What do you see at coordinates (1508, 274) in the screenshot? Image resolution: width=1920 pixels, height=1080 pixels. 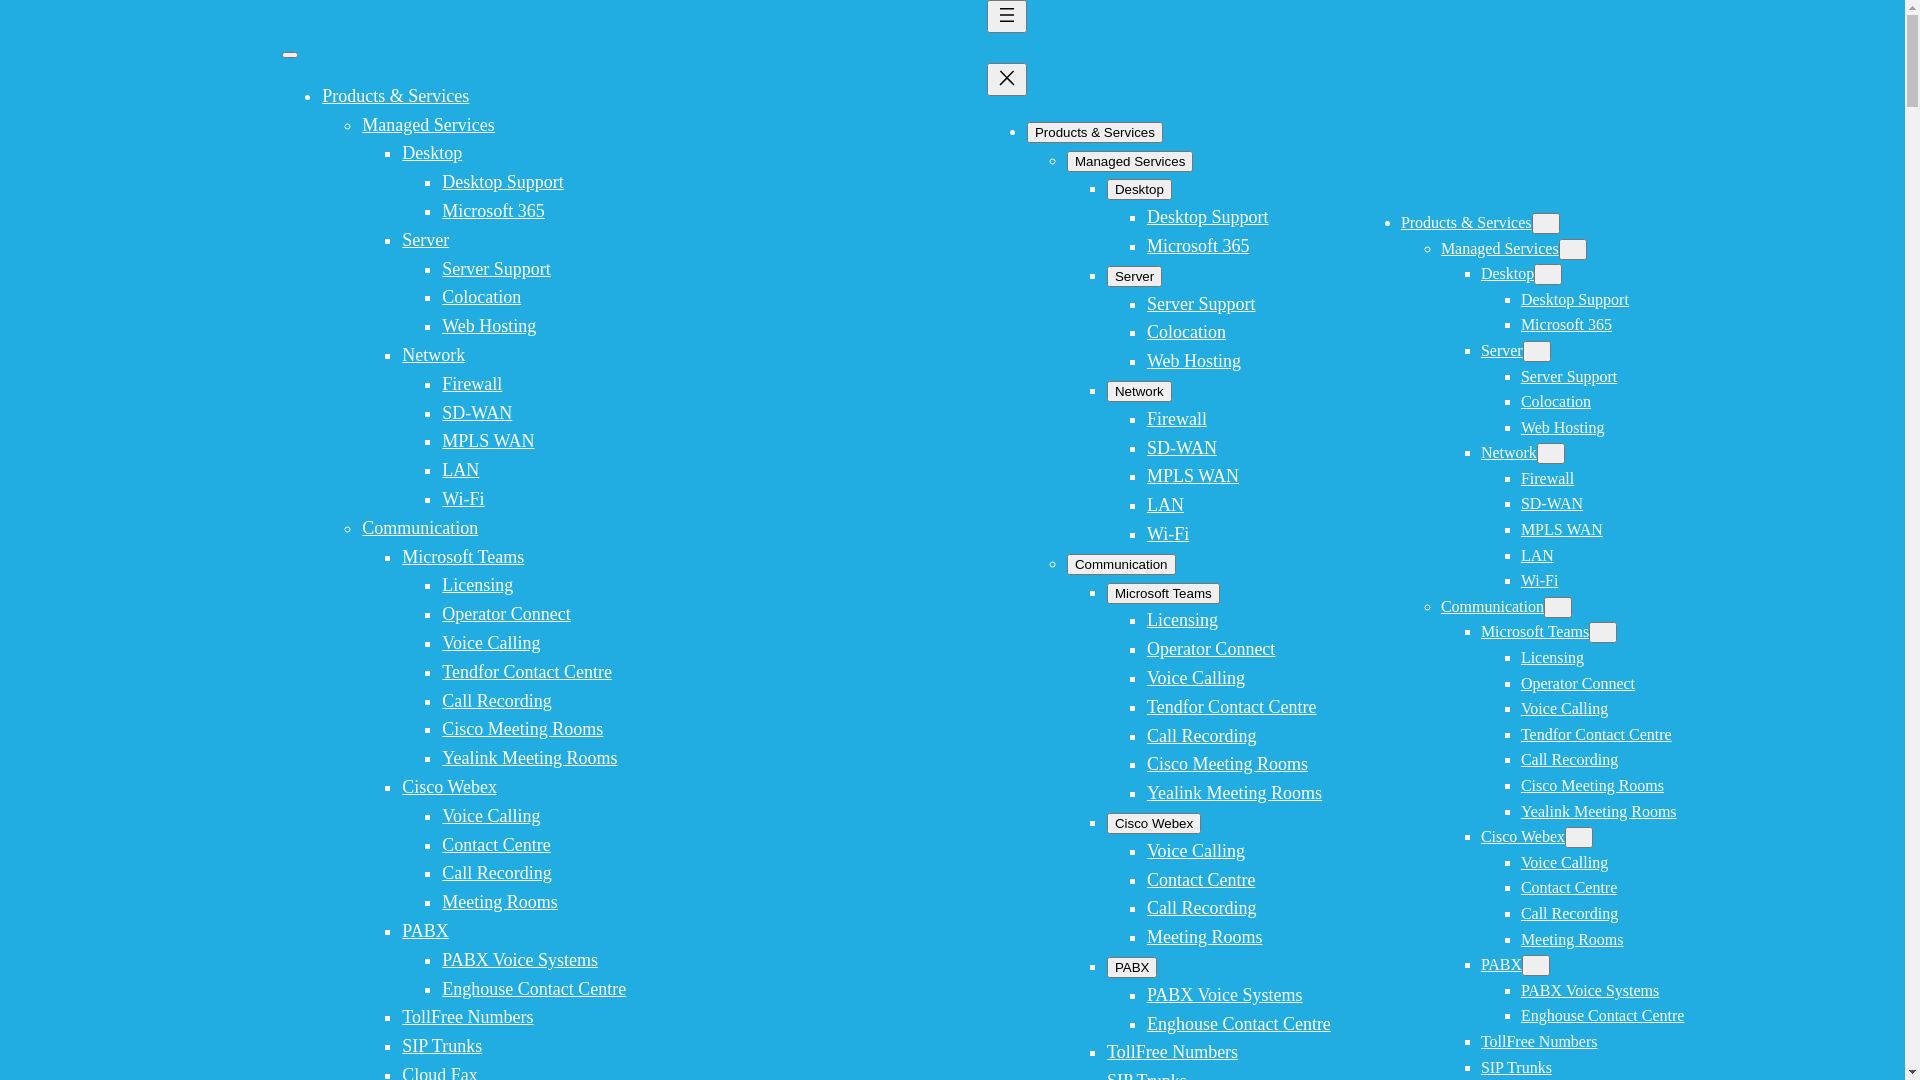 I see `Desktop` at bounding box center [1508, 274].